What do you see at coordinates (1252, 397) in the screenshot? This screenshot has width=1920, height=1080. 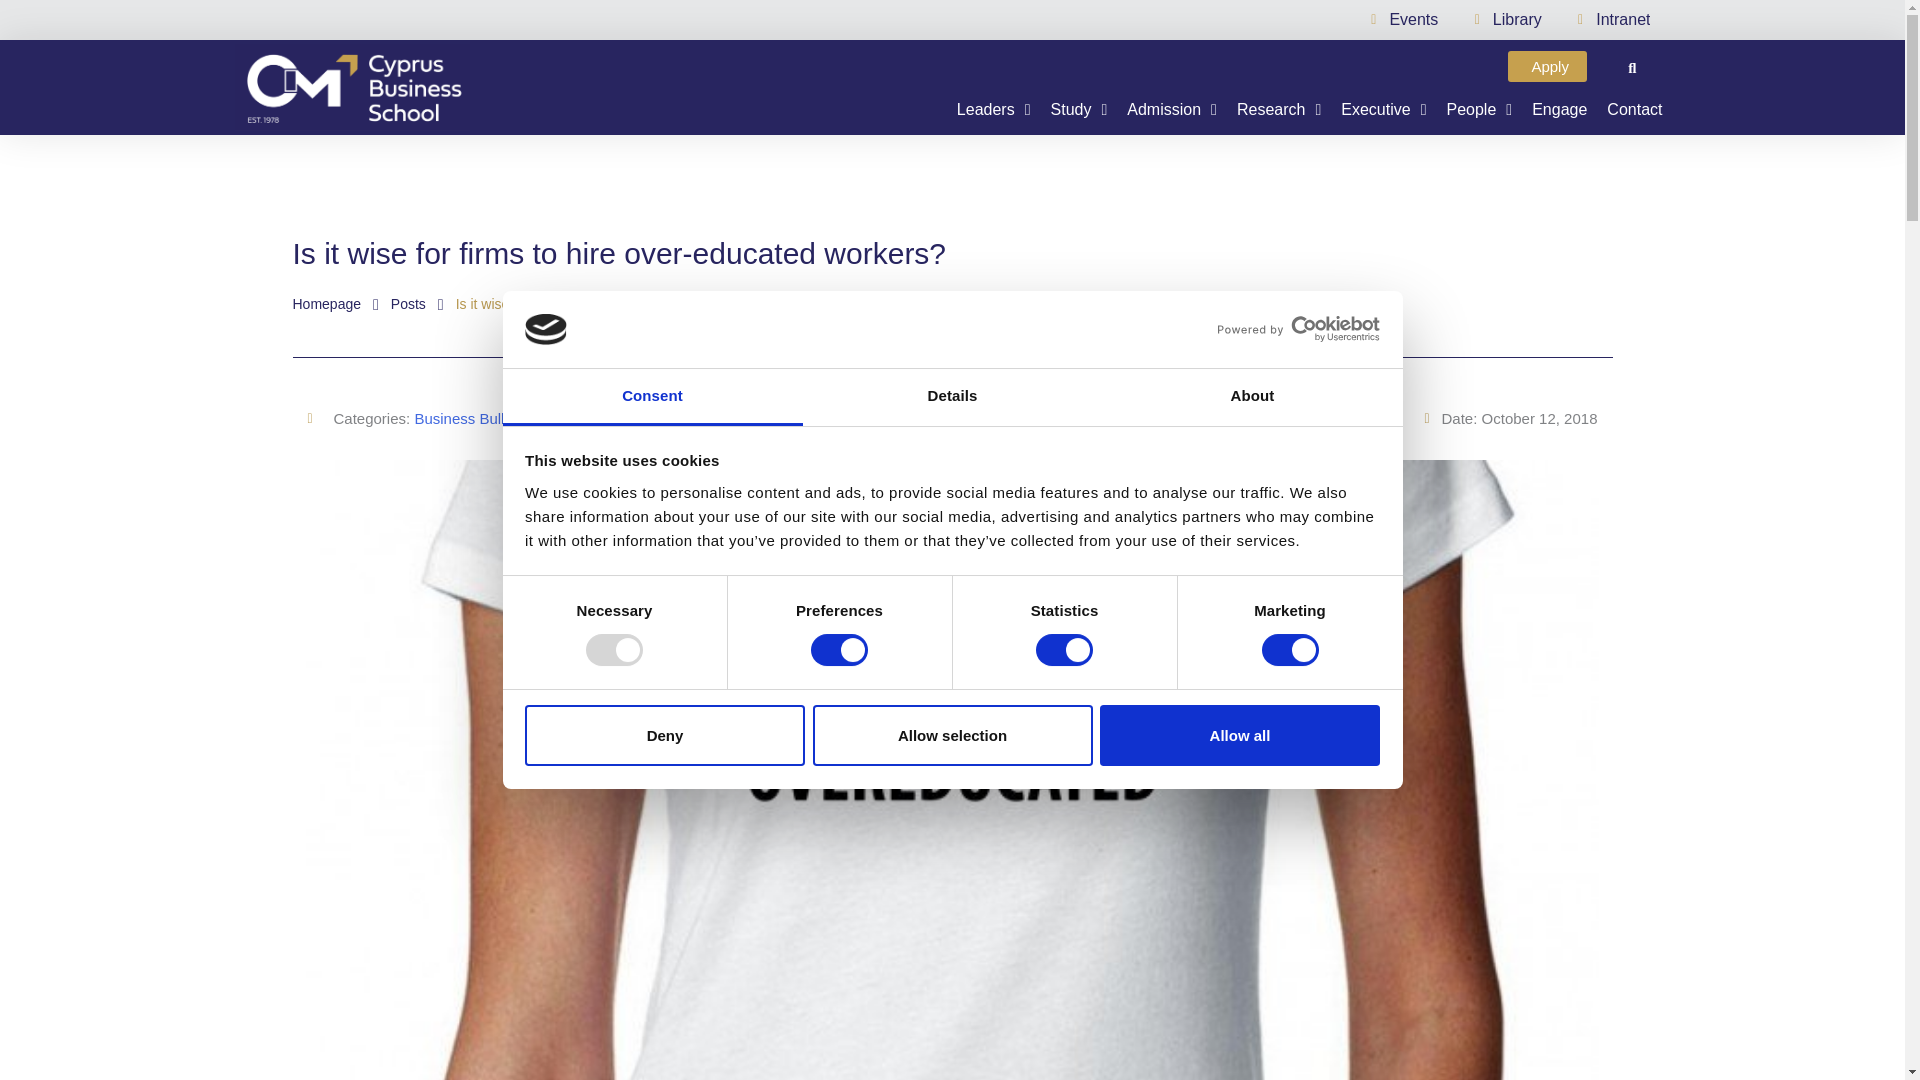 I see `About` at bounding box center [1252, 397].